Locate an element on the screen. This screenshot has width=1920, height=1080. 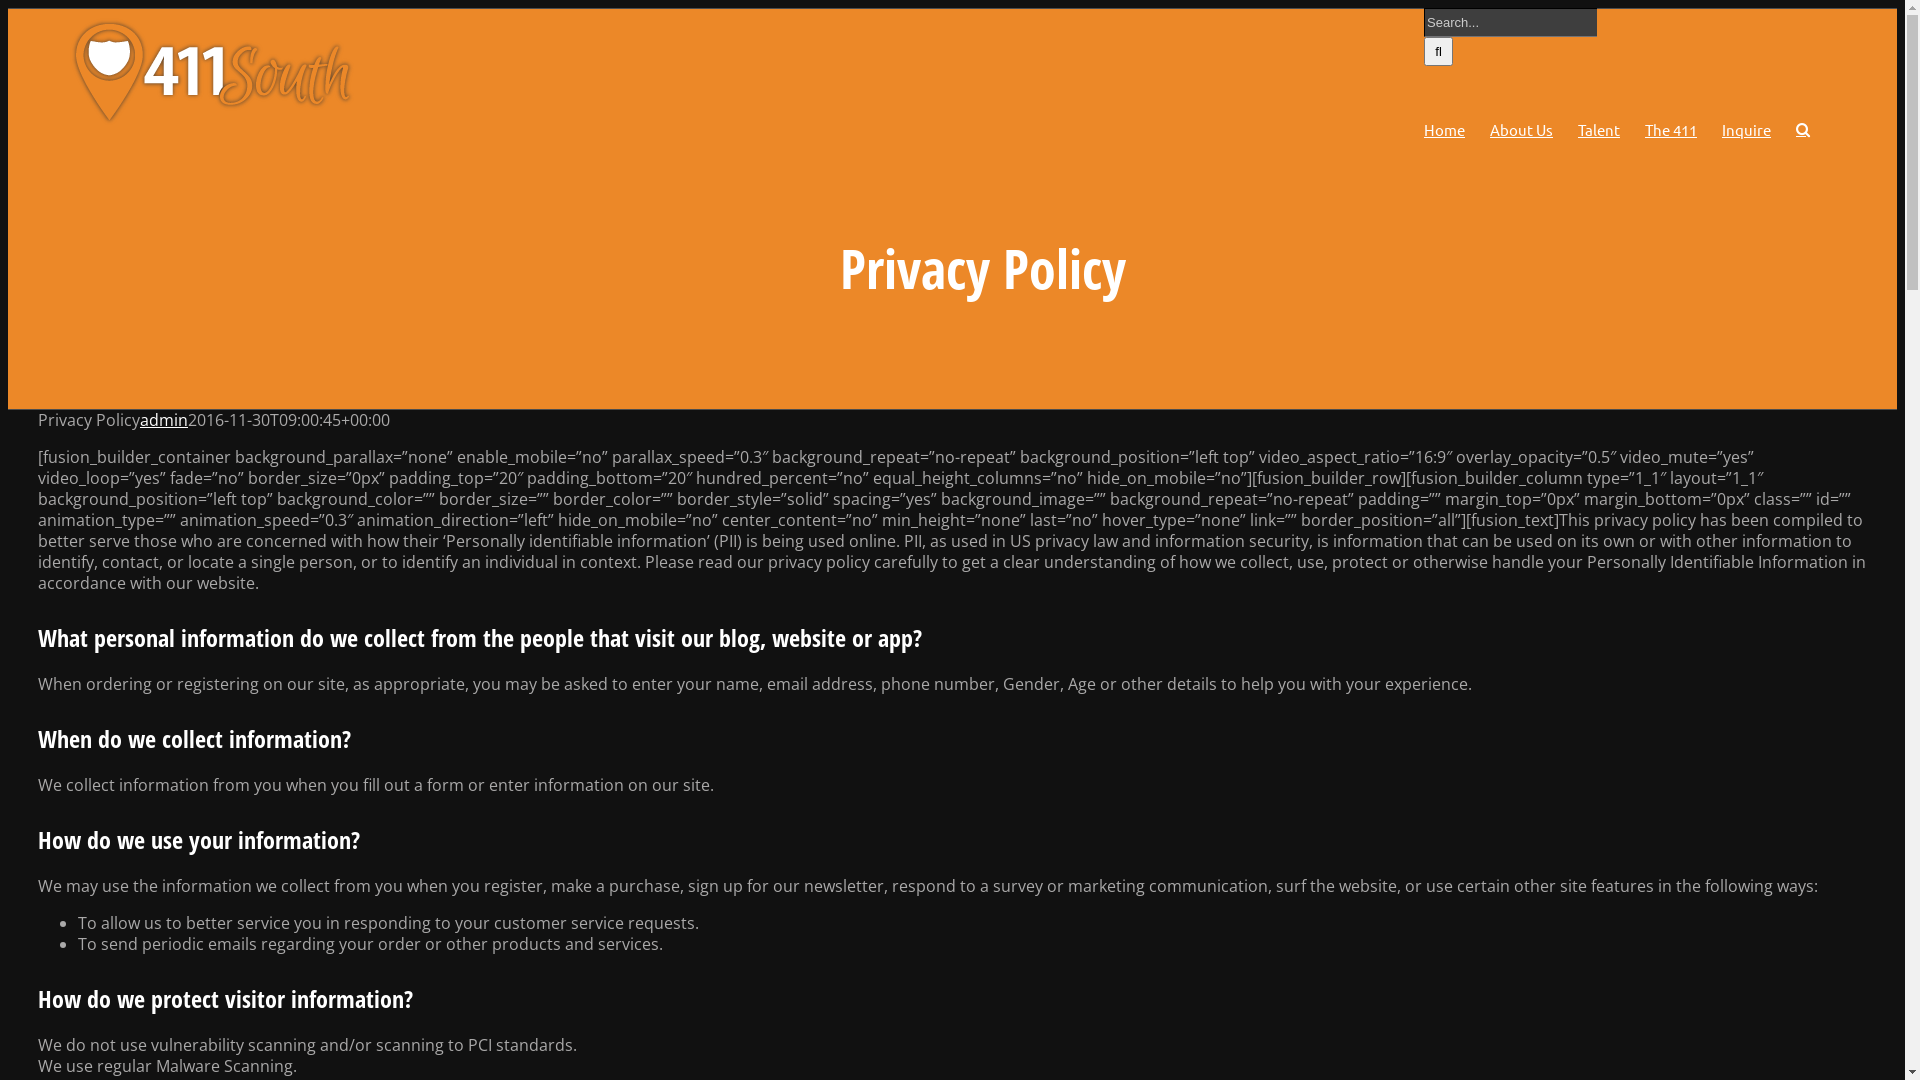
admin is located at coordinates (164, 420).